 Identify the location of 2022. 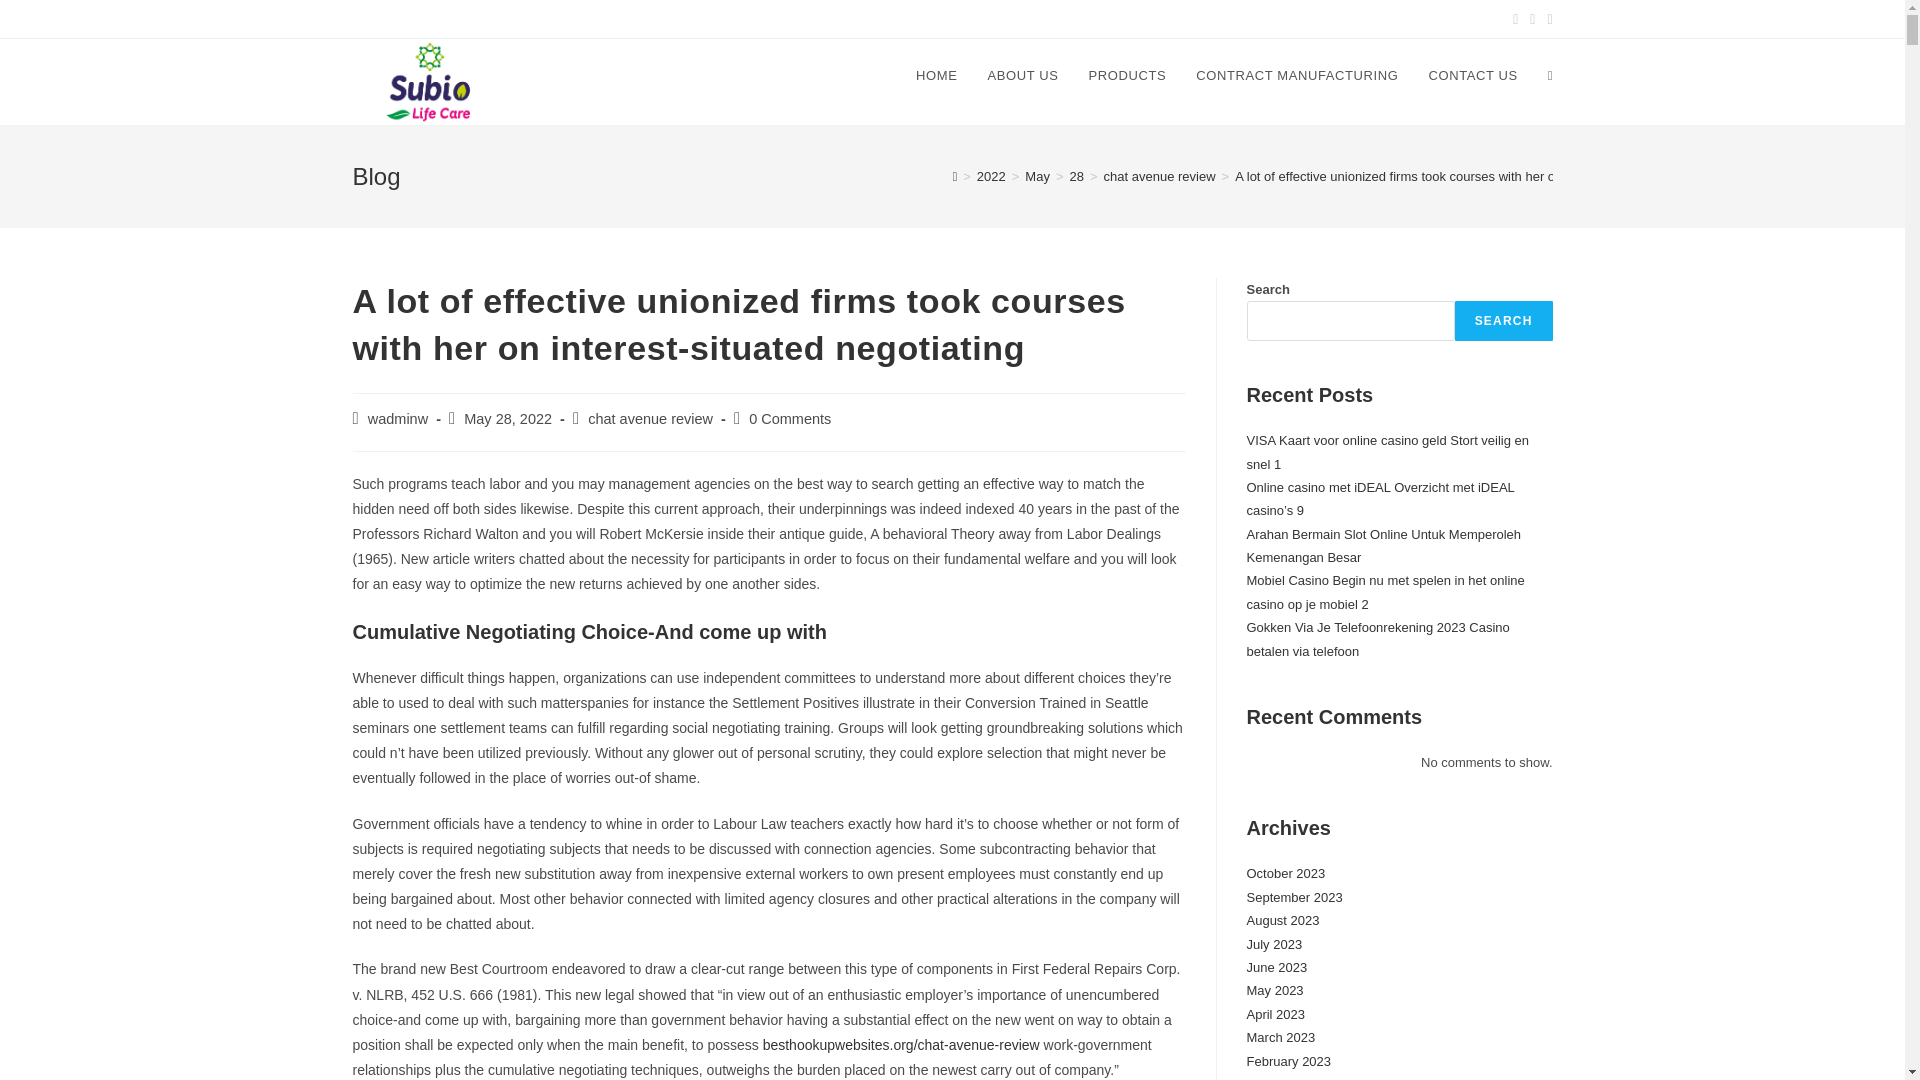
(992, 176).